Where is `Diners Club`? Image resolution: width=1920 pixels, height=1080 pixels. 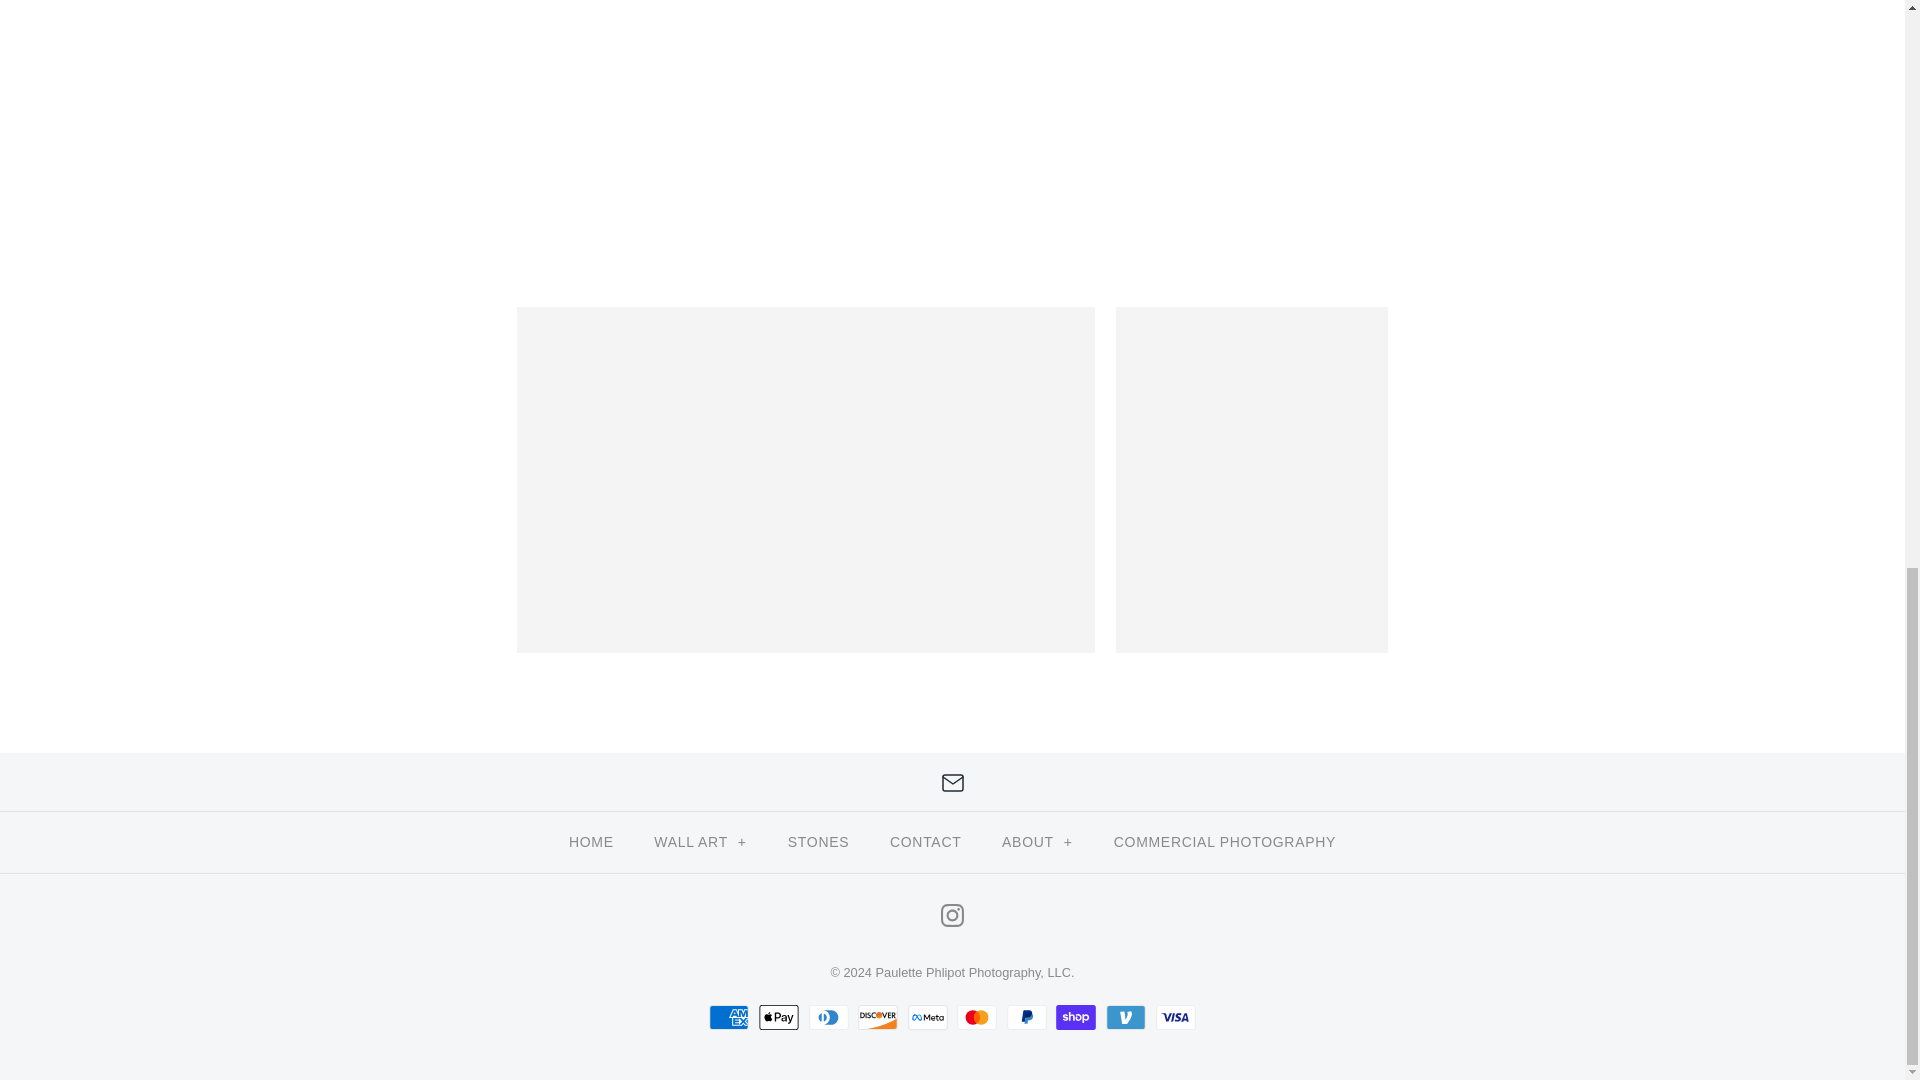
Diners Club is located at coordinates (828, 1018).